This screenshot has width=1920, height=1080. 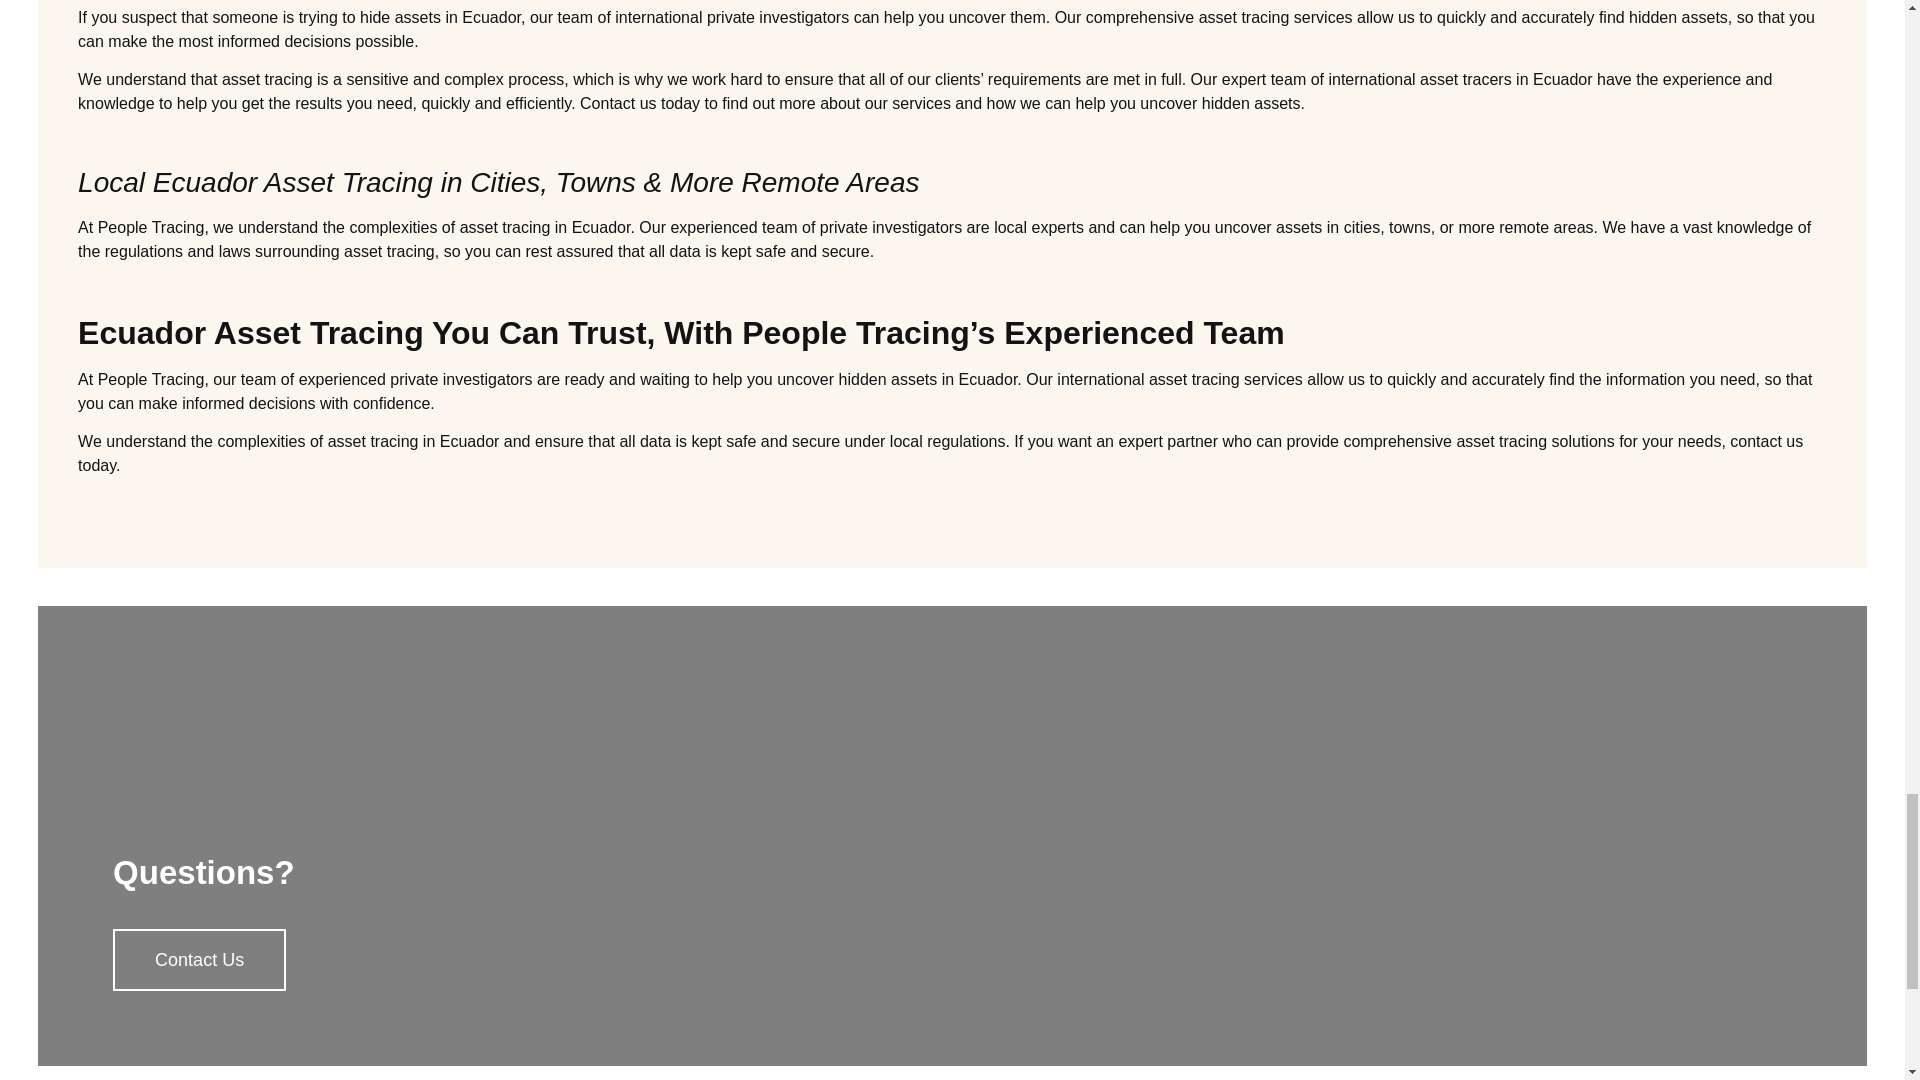 What do you see at coordinates (200, 960) in the screenshot?
I see `Contact Us` at bounding box center [200, 960].